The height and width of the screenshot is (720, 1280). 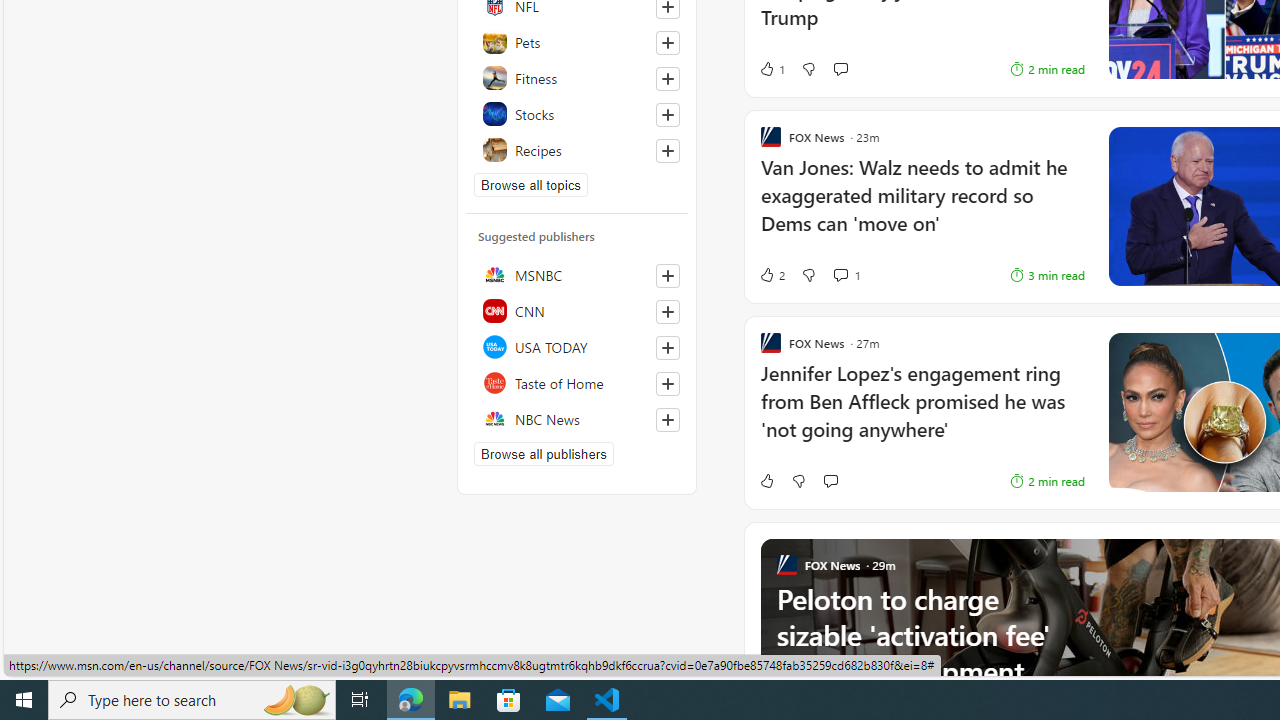 What do you see at coordinates (544, 454) in the screenshot?
I see `Browse all publishers` at bounding box center [544, 454].